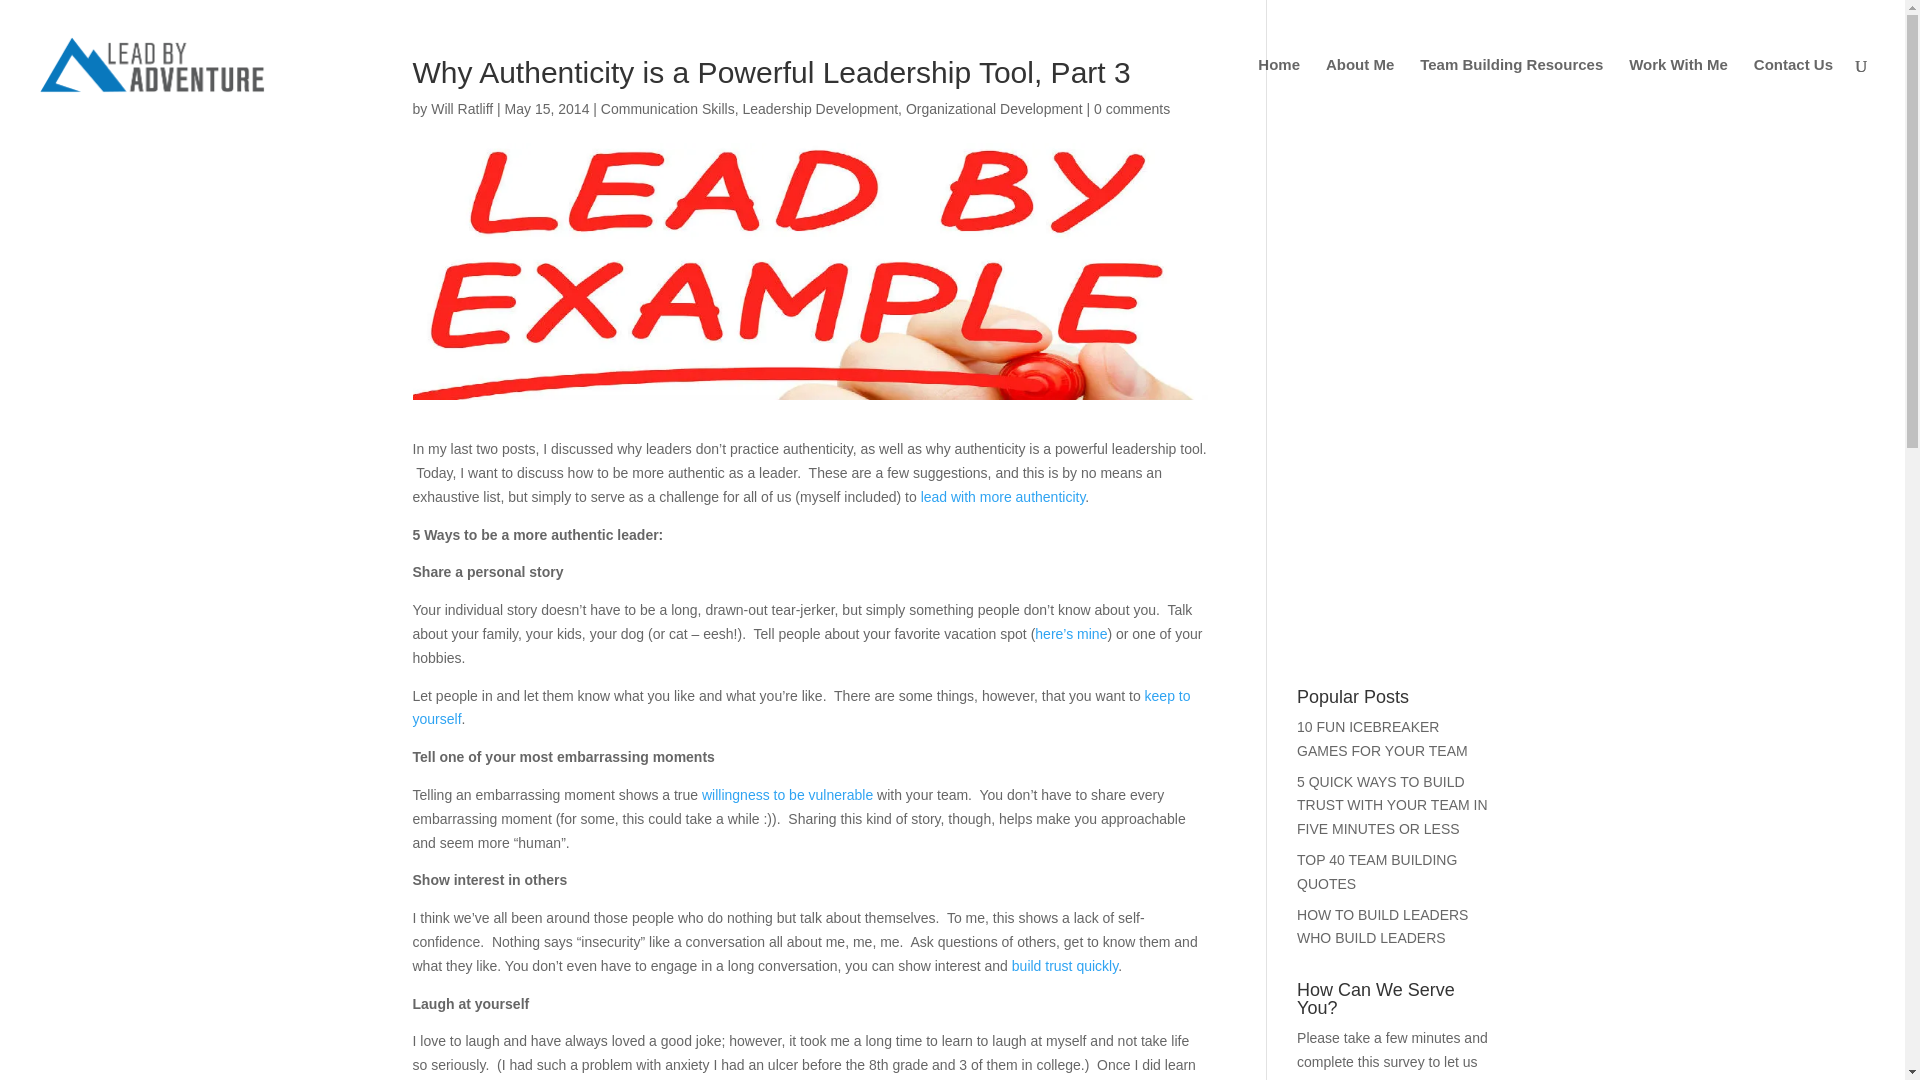 This screenshot has width=1920, height=1080. Describe the element at coordinates (788, 824) in the screenshot. I see `willingness to be vulnerable` at that location.